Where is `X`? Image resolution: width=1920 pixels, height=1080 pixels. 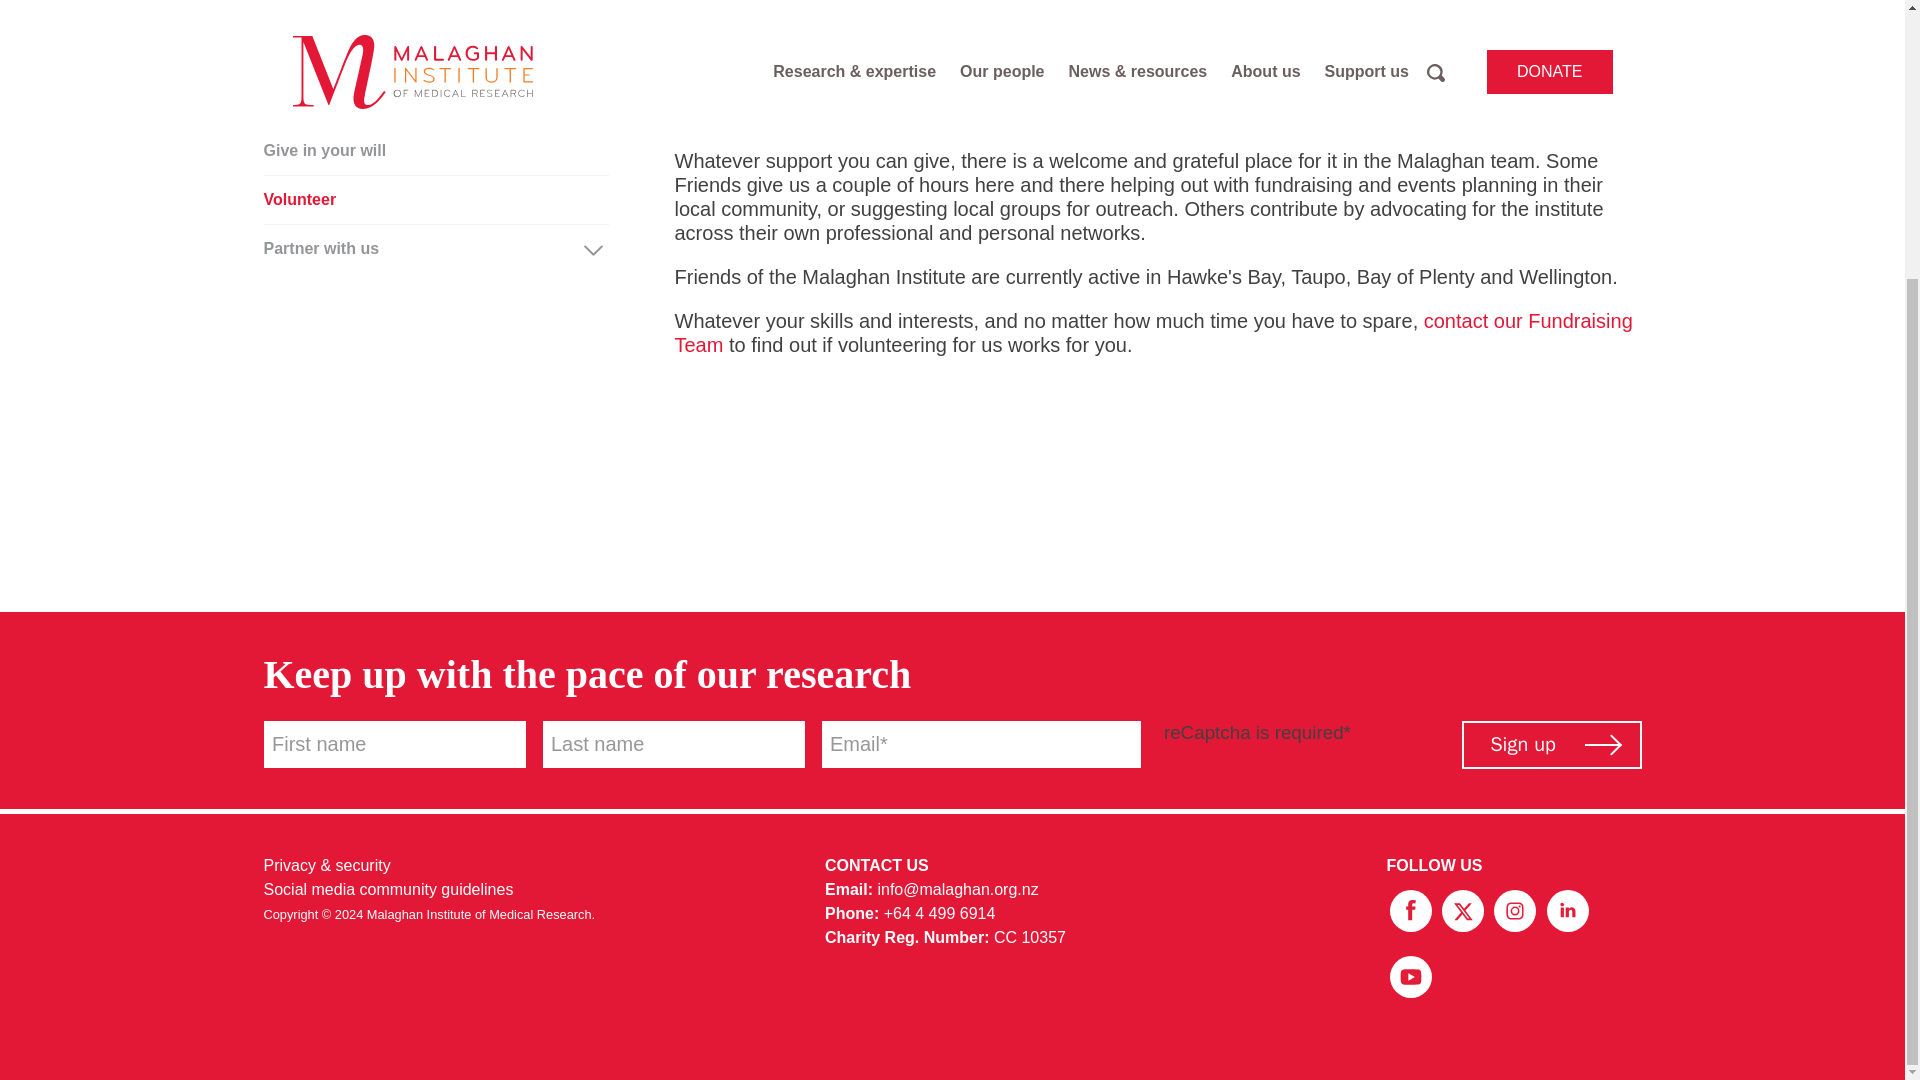
X is located at coordinates (1464, 909).